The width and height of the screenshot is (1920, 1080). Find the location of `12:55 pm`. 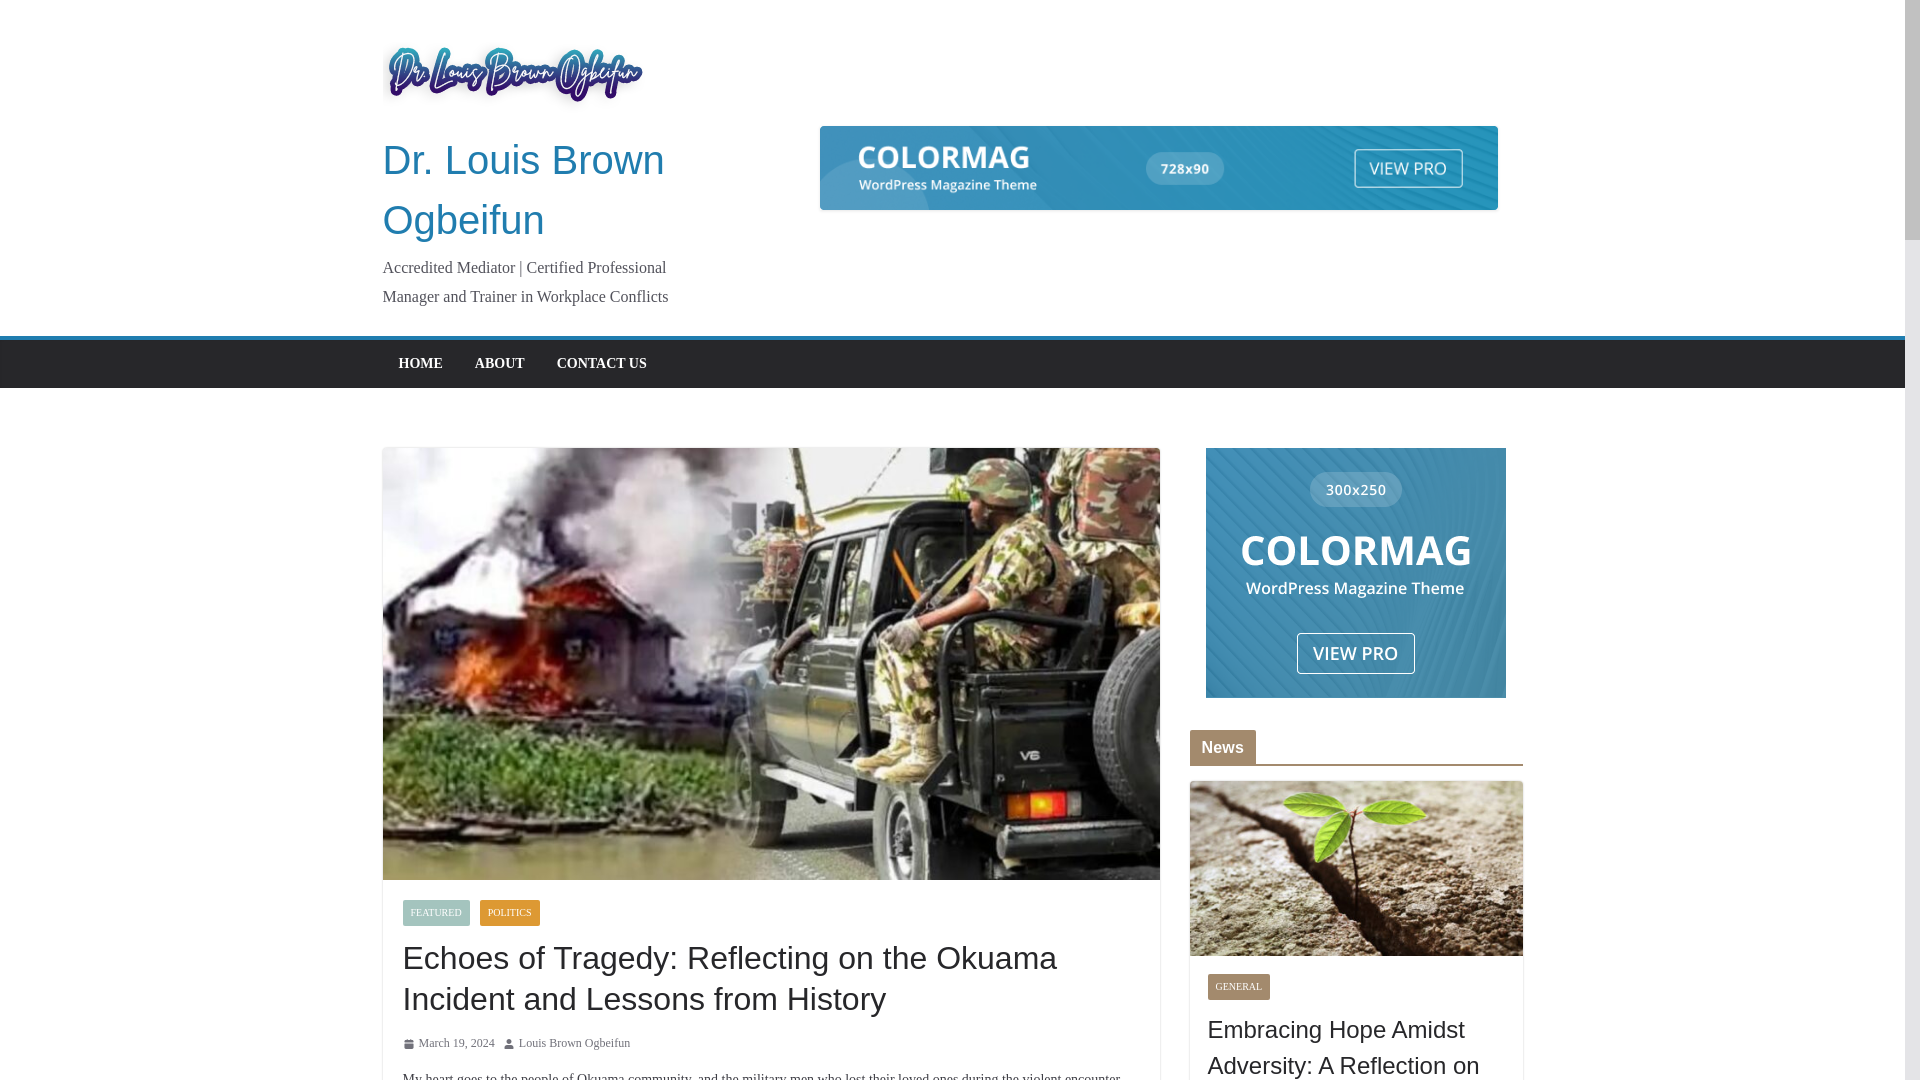

12:55 pm is located at coordinates (447, 1044).